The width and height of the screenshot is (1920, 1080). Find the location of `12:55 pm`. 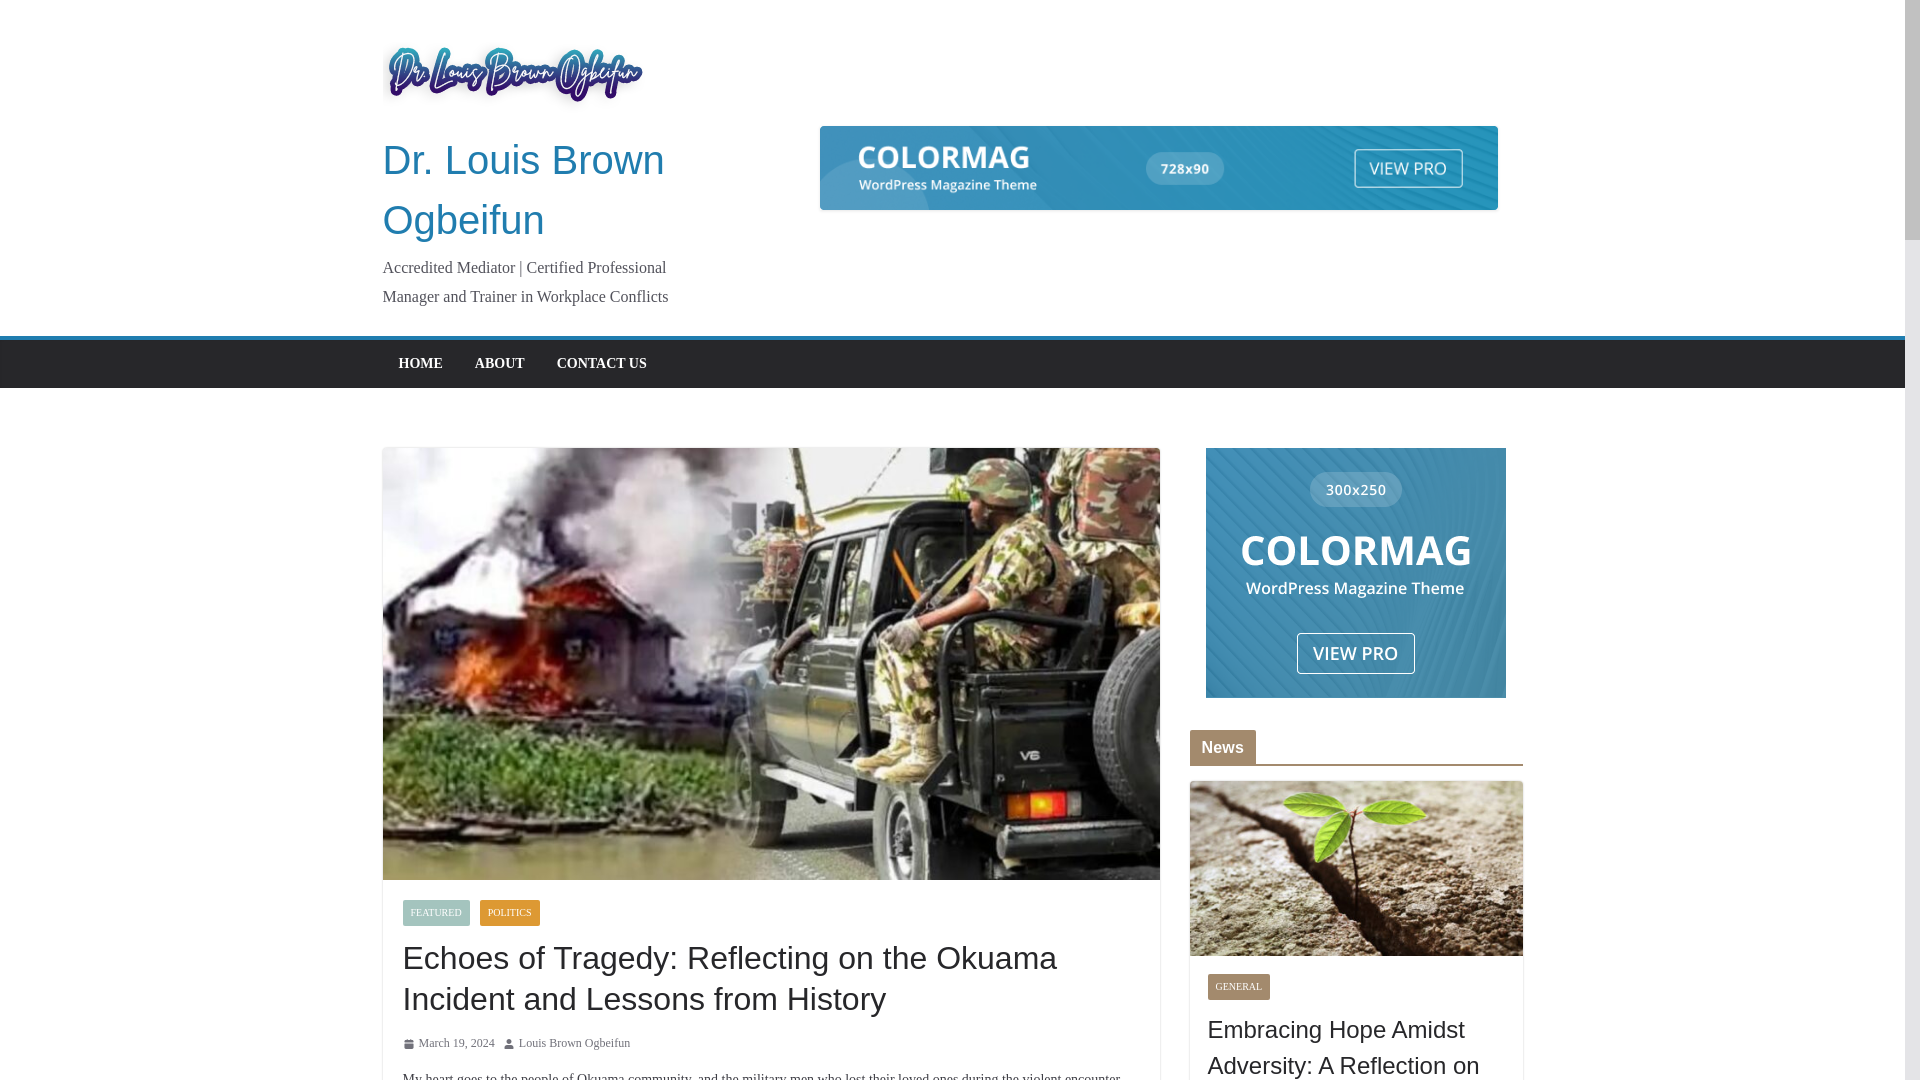

12:55 pm is located at coordinates (447, 1044).